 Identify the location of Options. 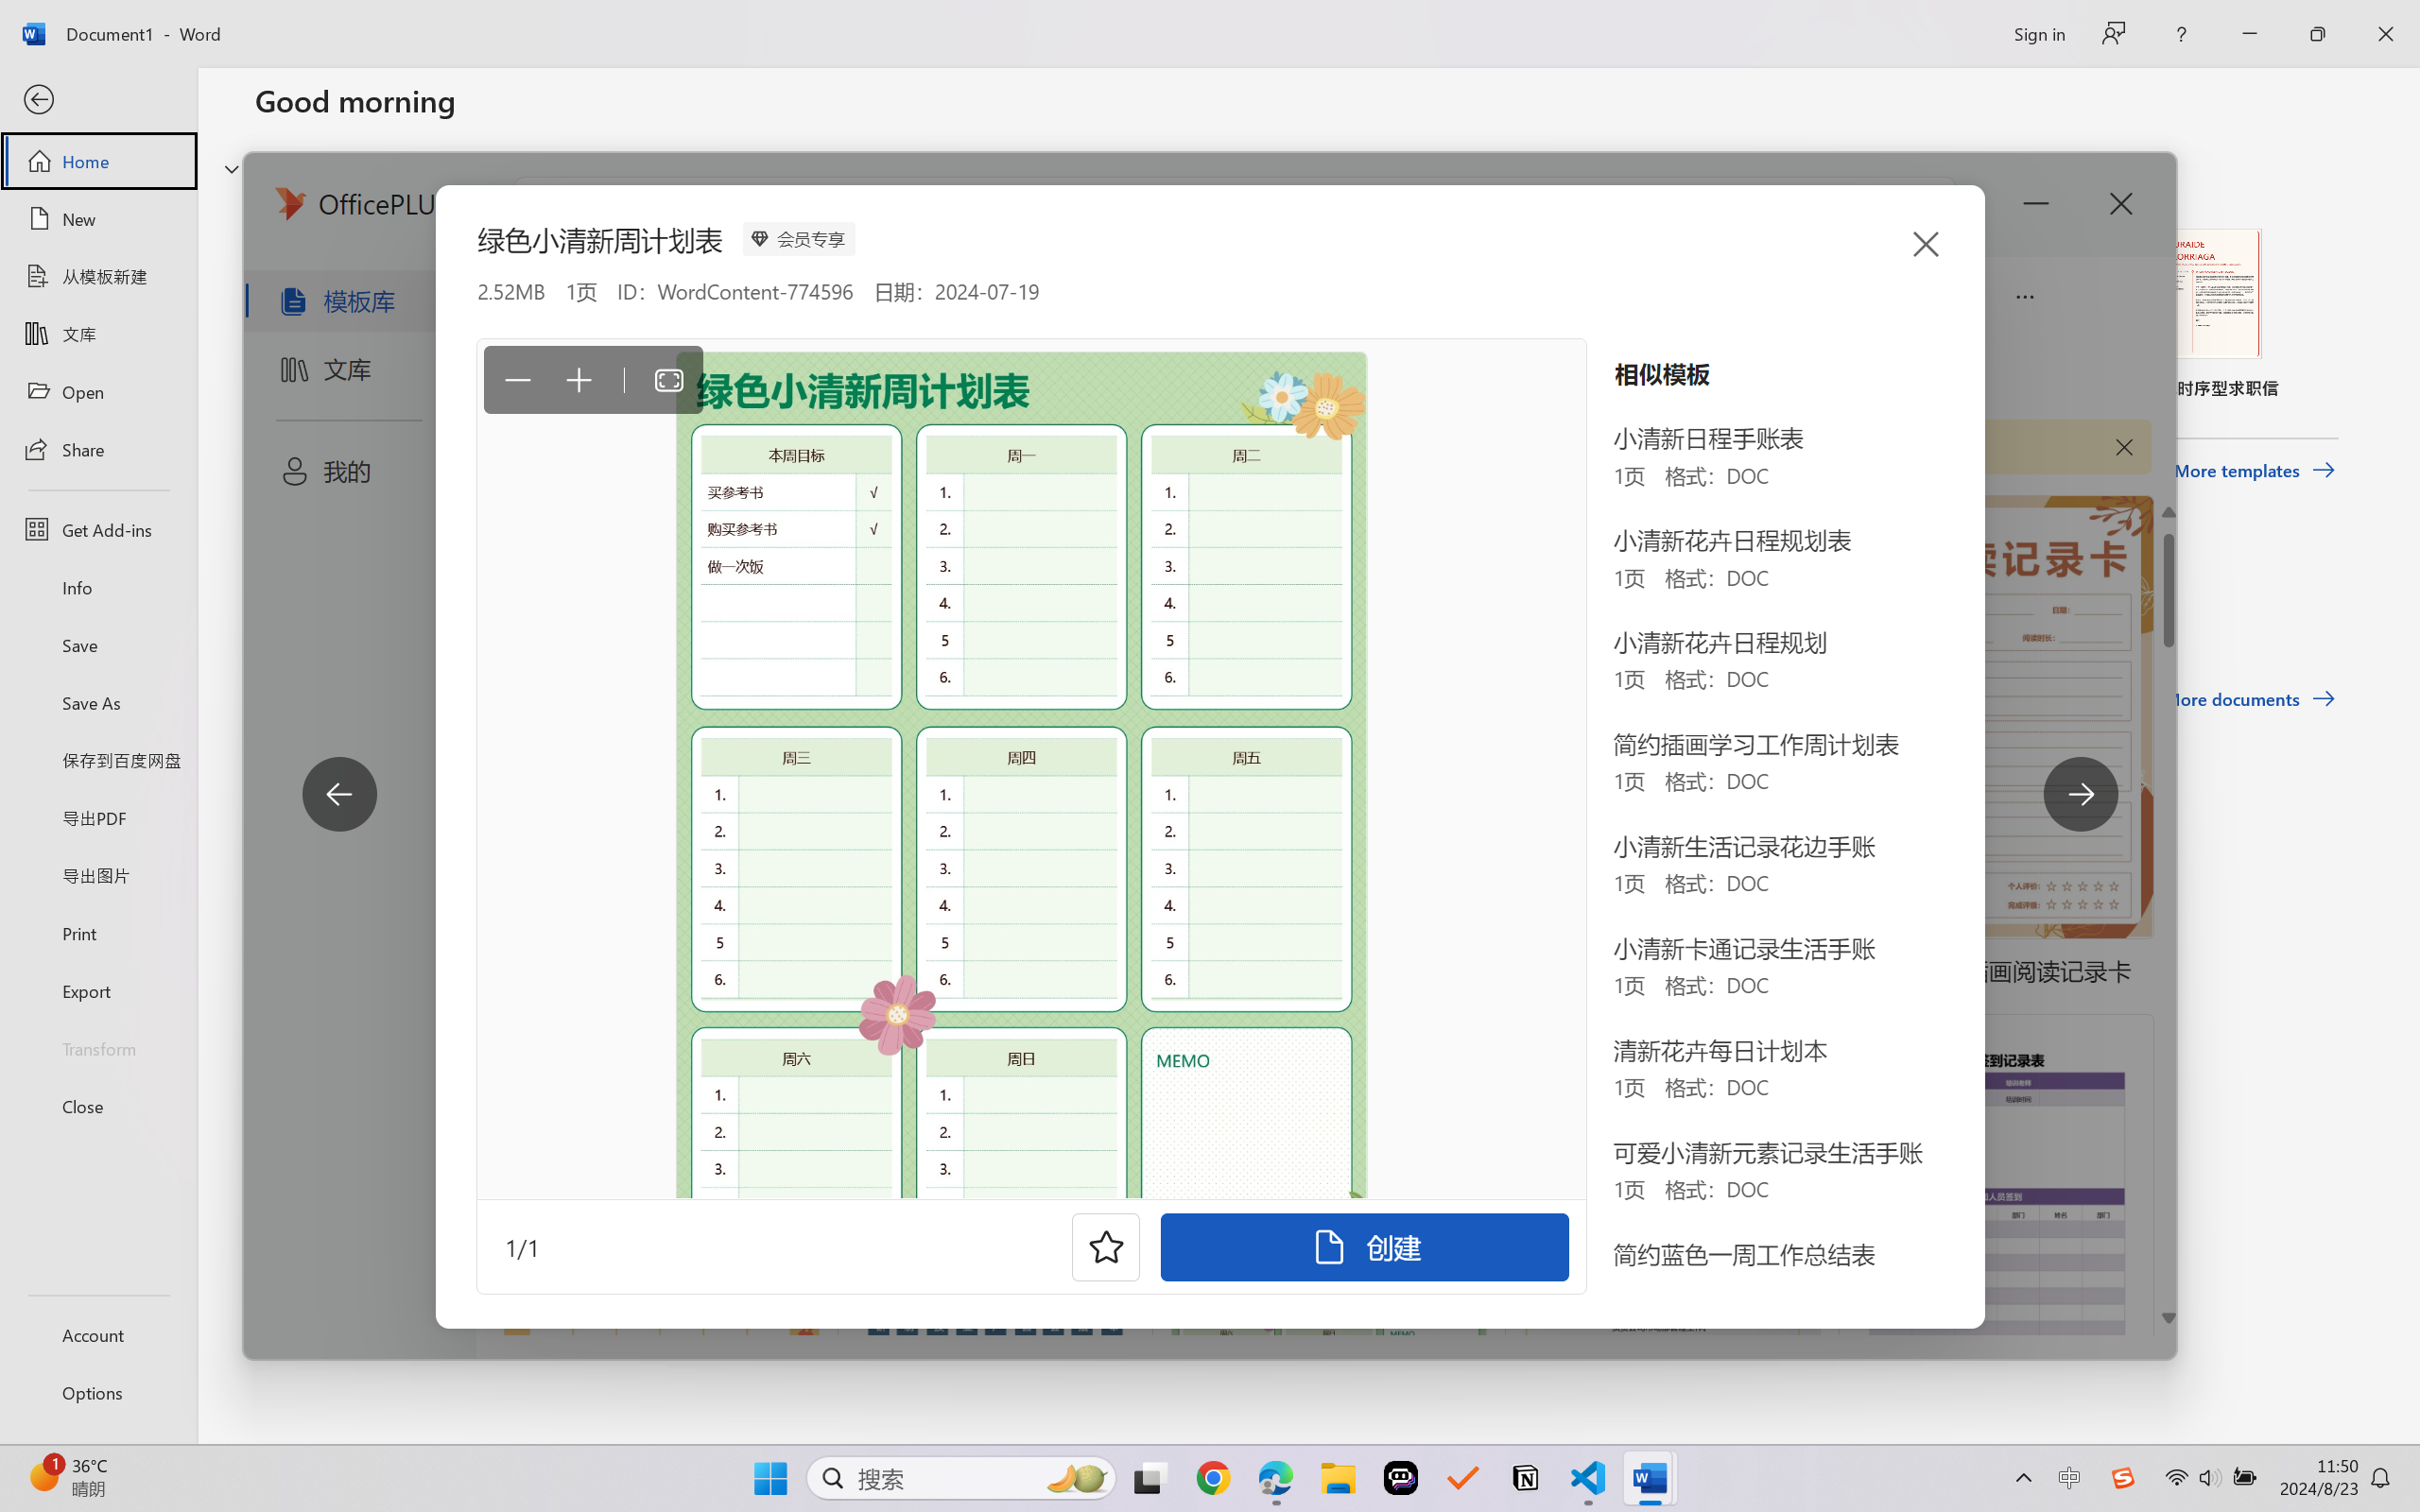
(98, 1393).